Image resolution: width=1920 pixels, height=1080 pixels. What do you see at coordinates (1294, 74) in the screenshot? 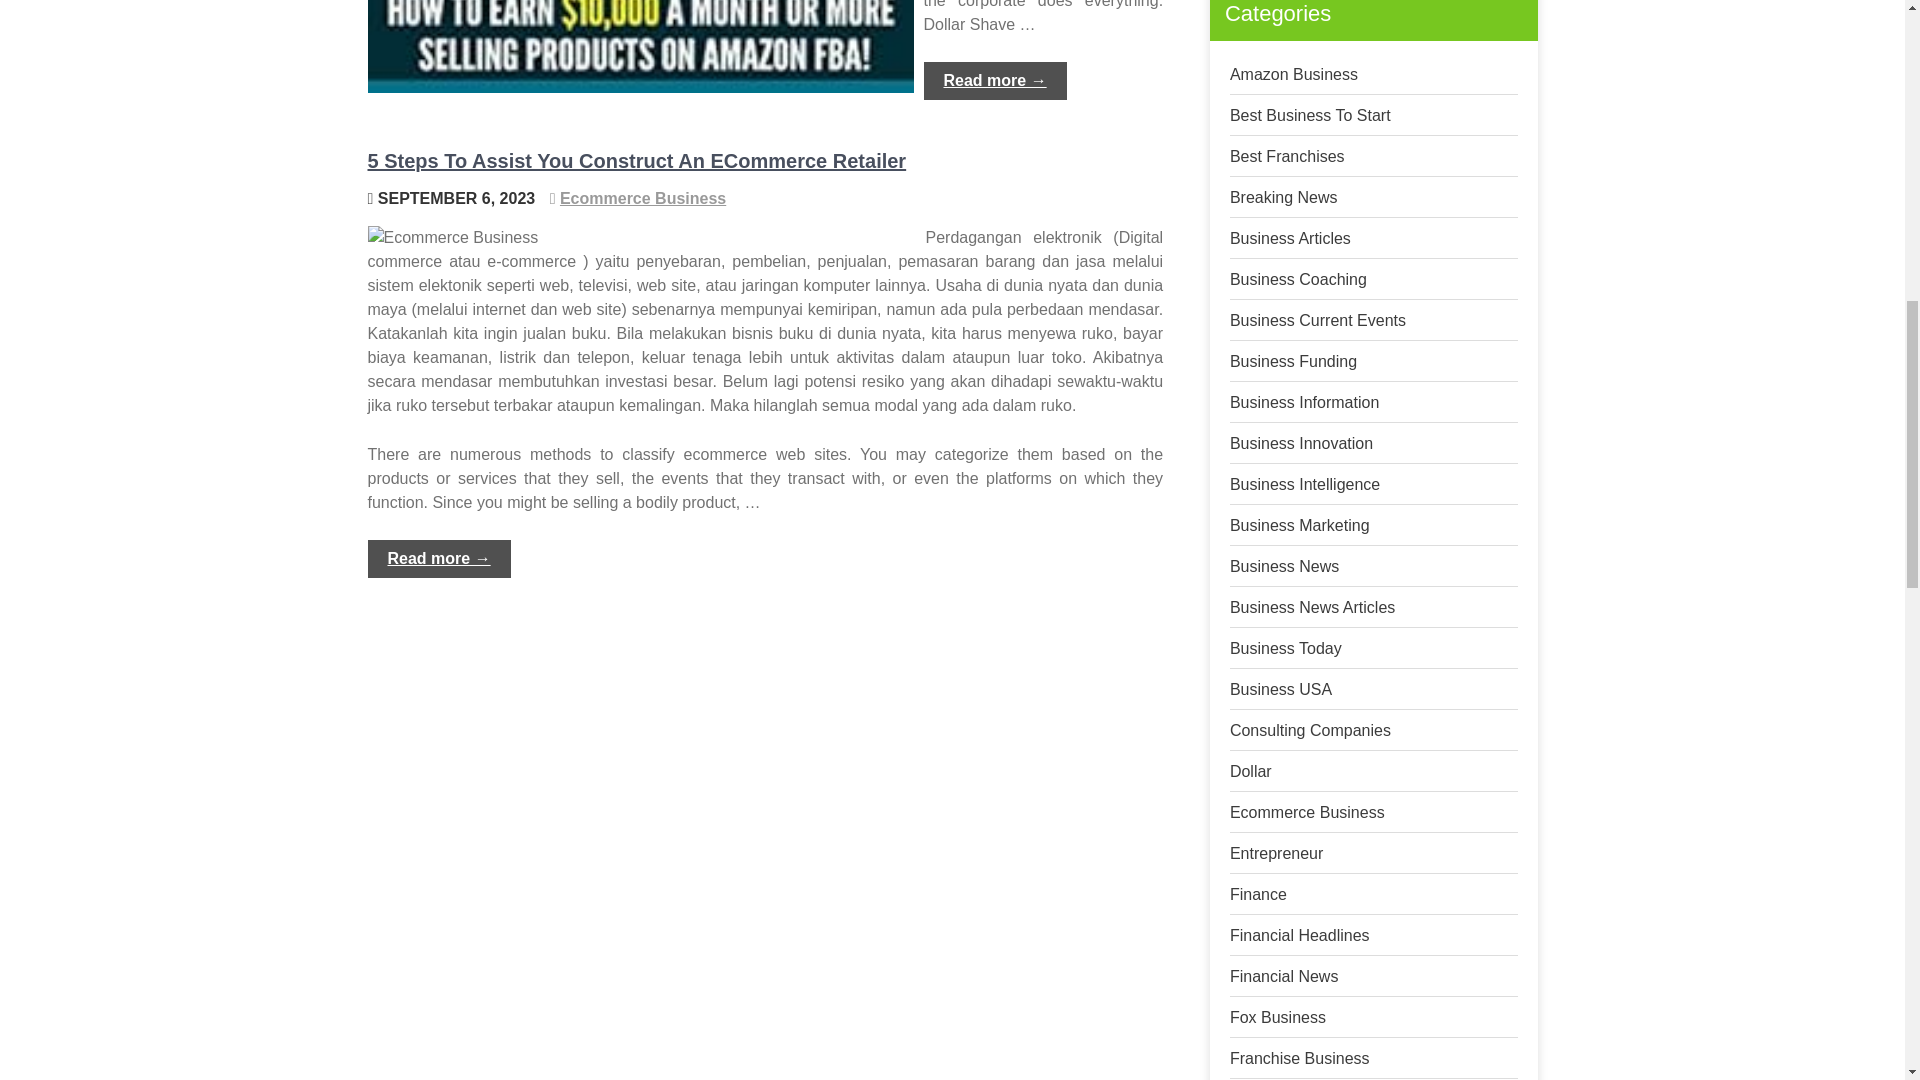
I see `Amazon Business` at bounding box center [1294, 74].